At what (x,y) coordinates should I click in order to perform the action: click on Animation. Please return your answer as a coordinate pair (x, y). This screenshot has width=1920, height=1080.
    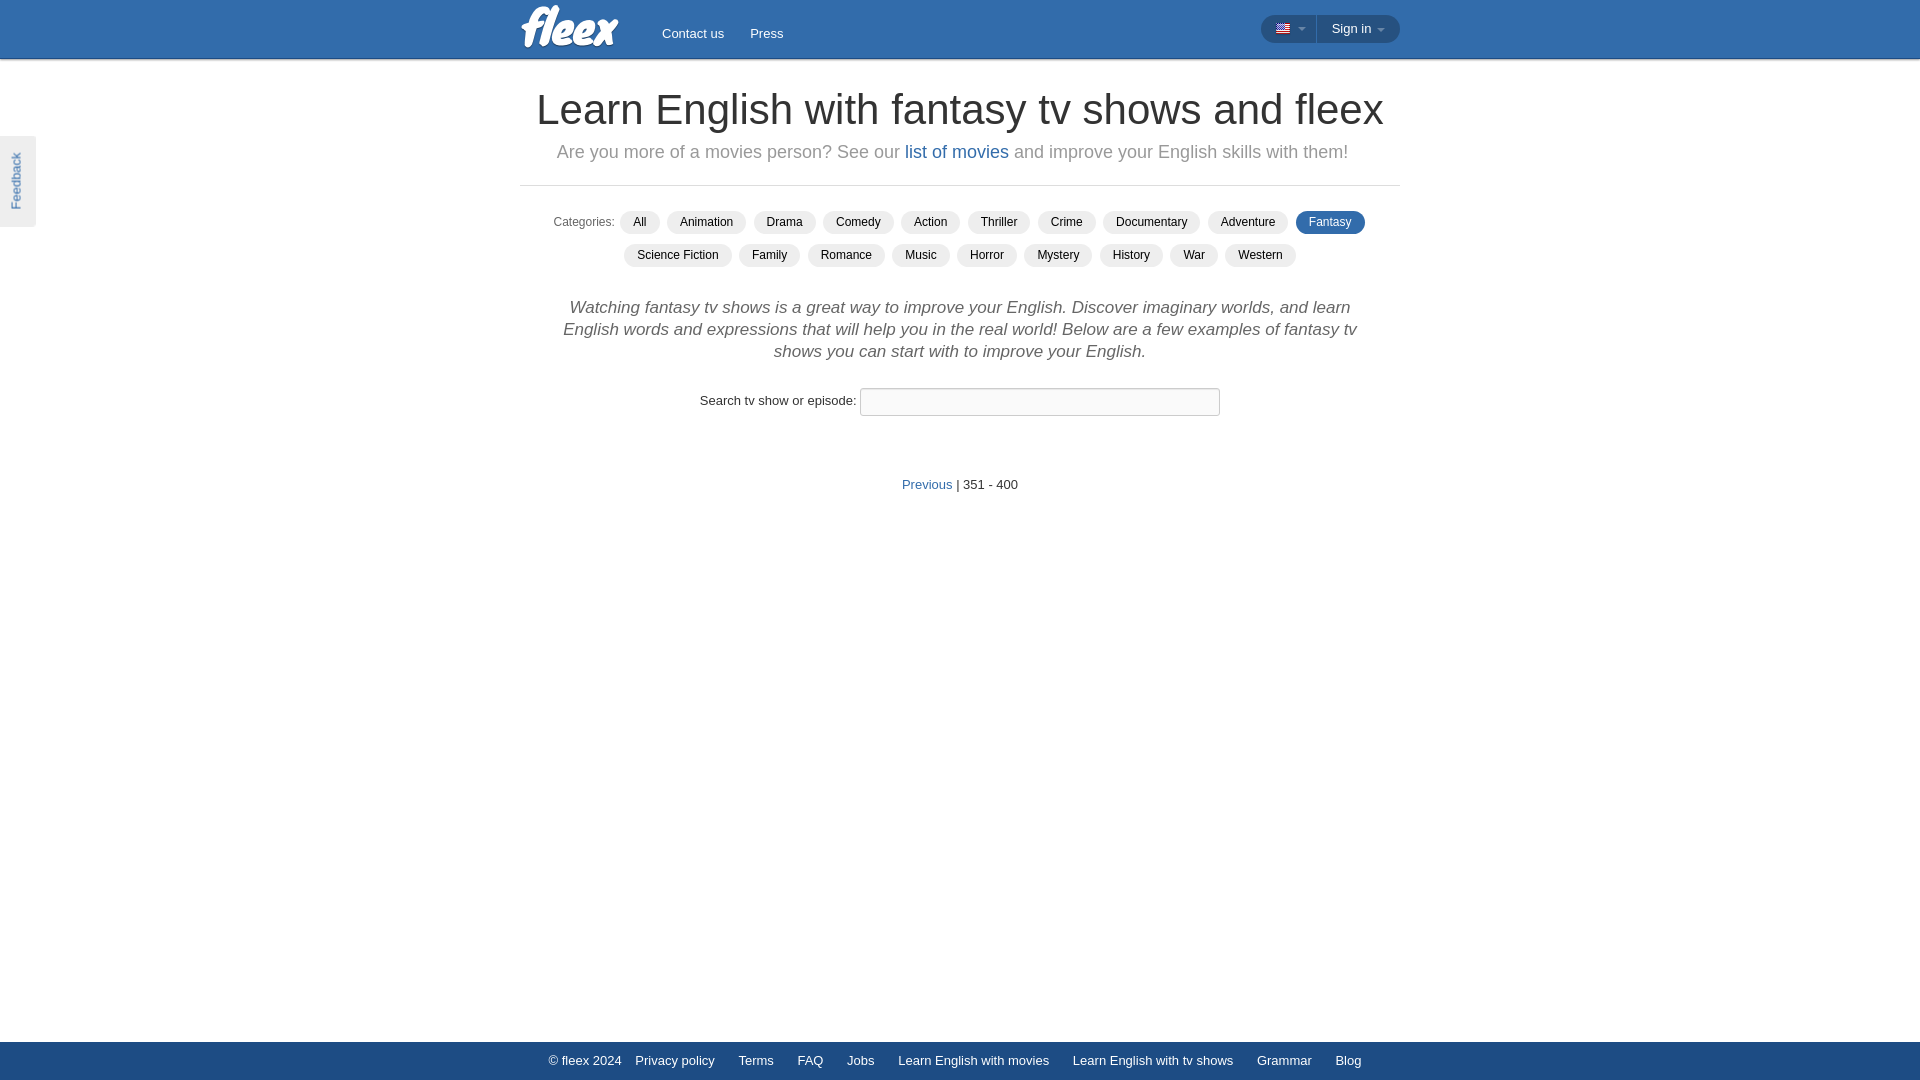
    Looking at the image, I should click on (706, 222).